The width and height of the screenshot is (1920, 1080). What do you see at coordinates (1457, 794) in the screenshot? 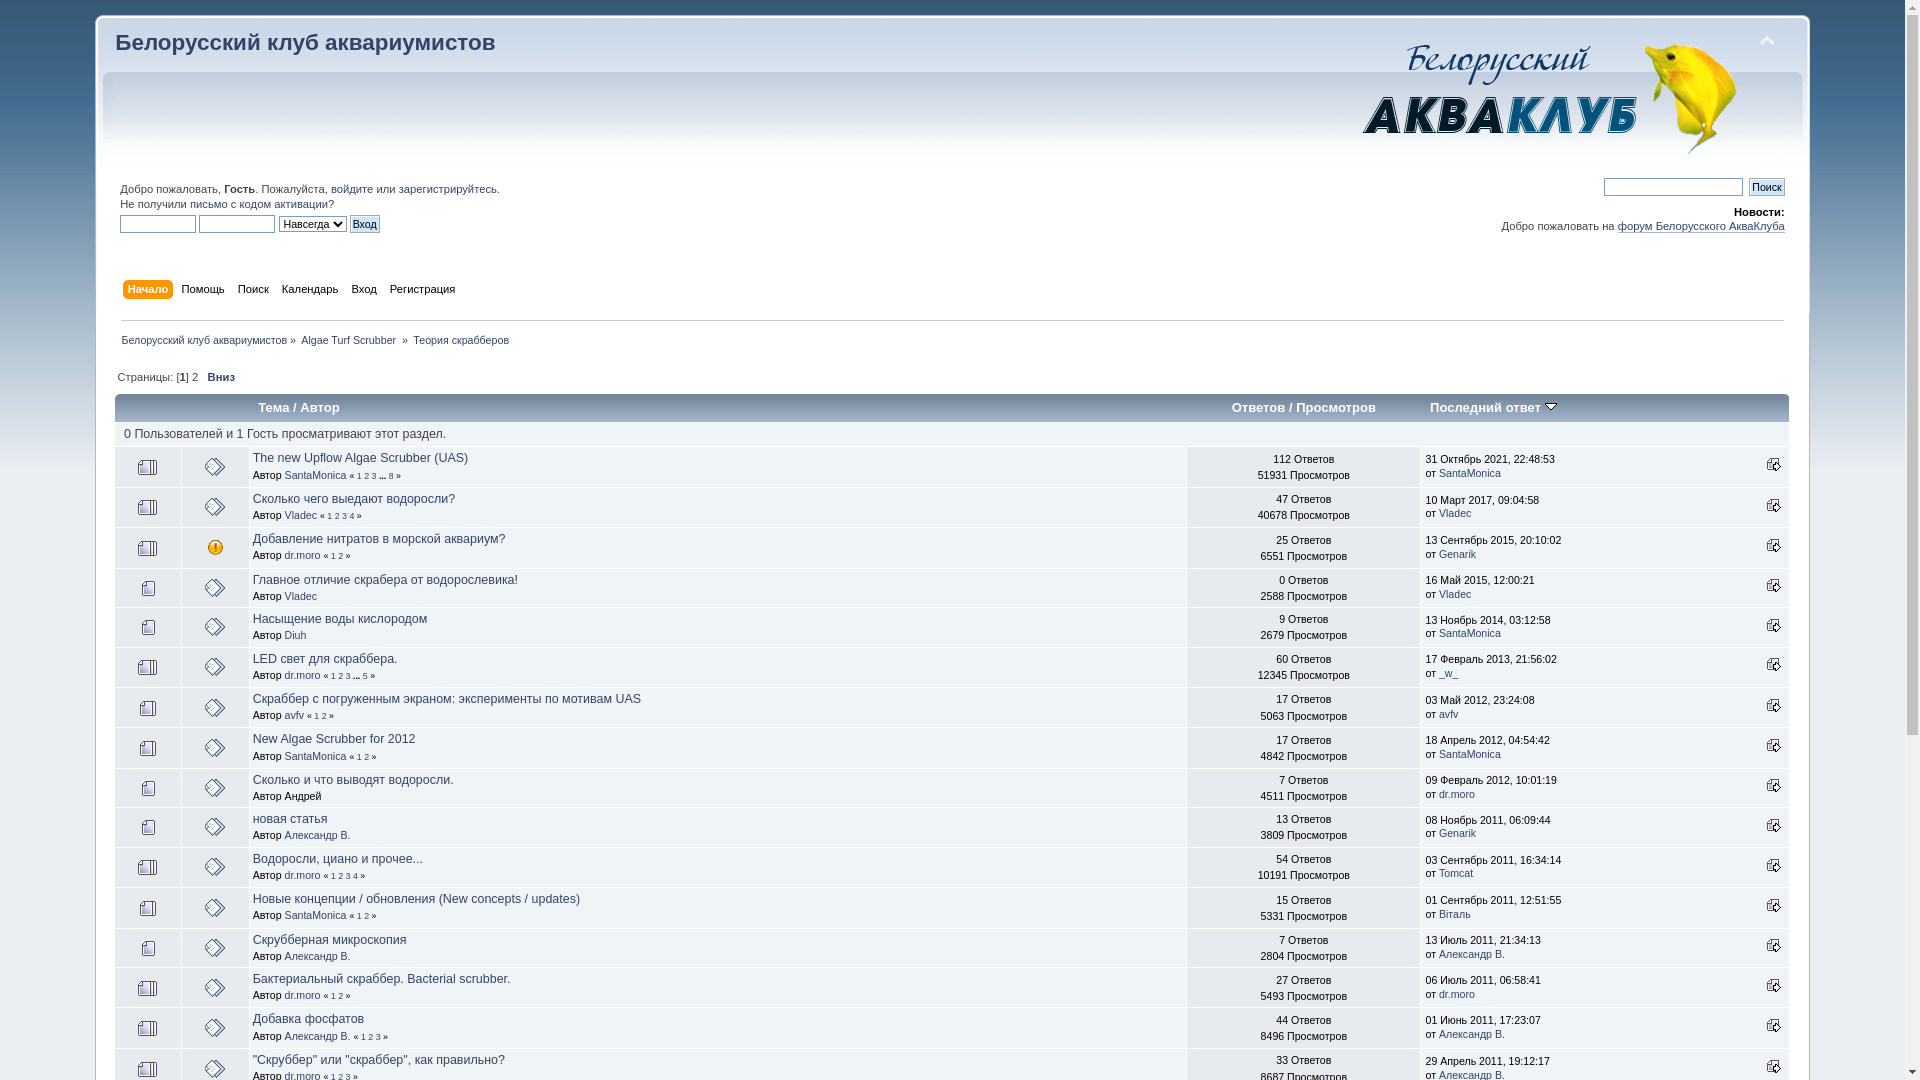
I see `dr.moro` at bounding box center [1457, 794].